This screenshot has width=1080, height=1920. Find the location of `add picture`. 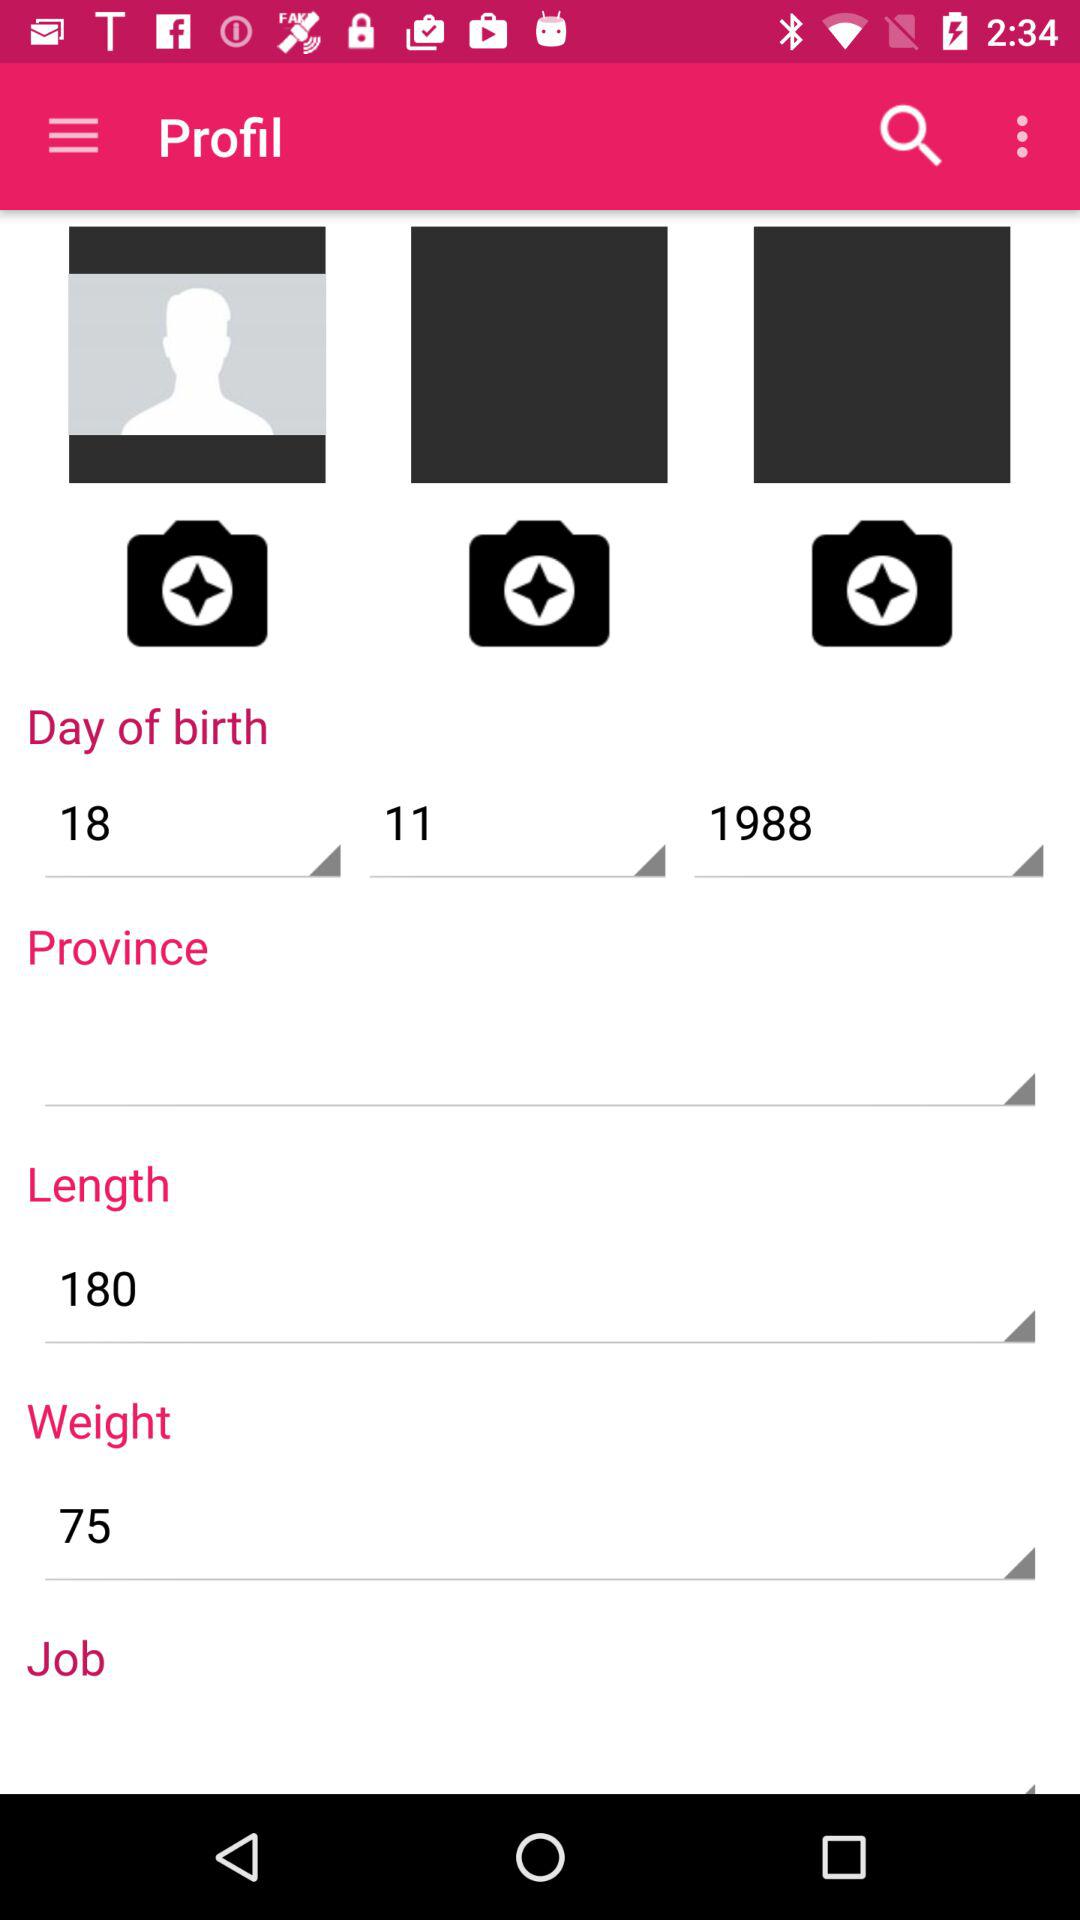

add picture is located at coordinates (539, 583).